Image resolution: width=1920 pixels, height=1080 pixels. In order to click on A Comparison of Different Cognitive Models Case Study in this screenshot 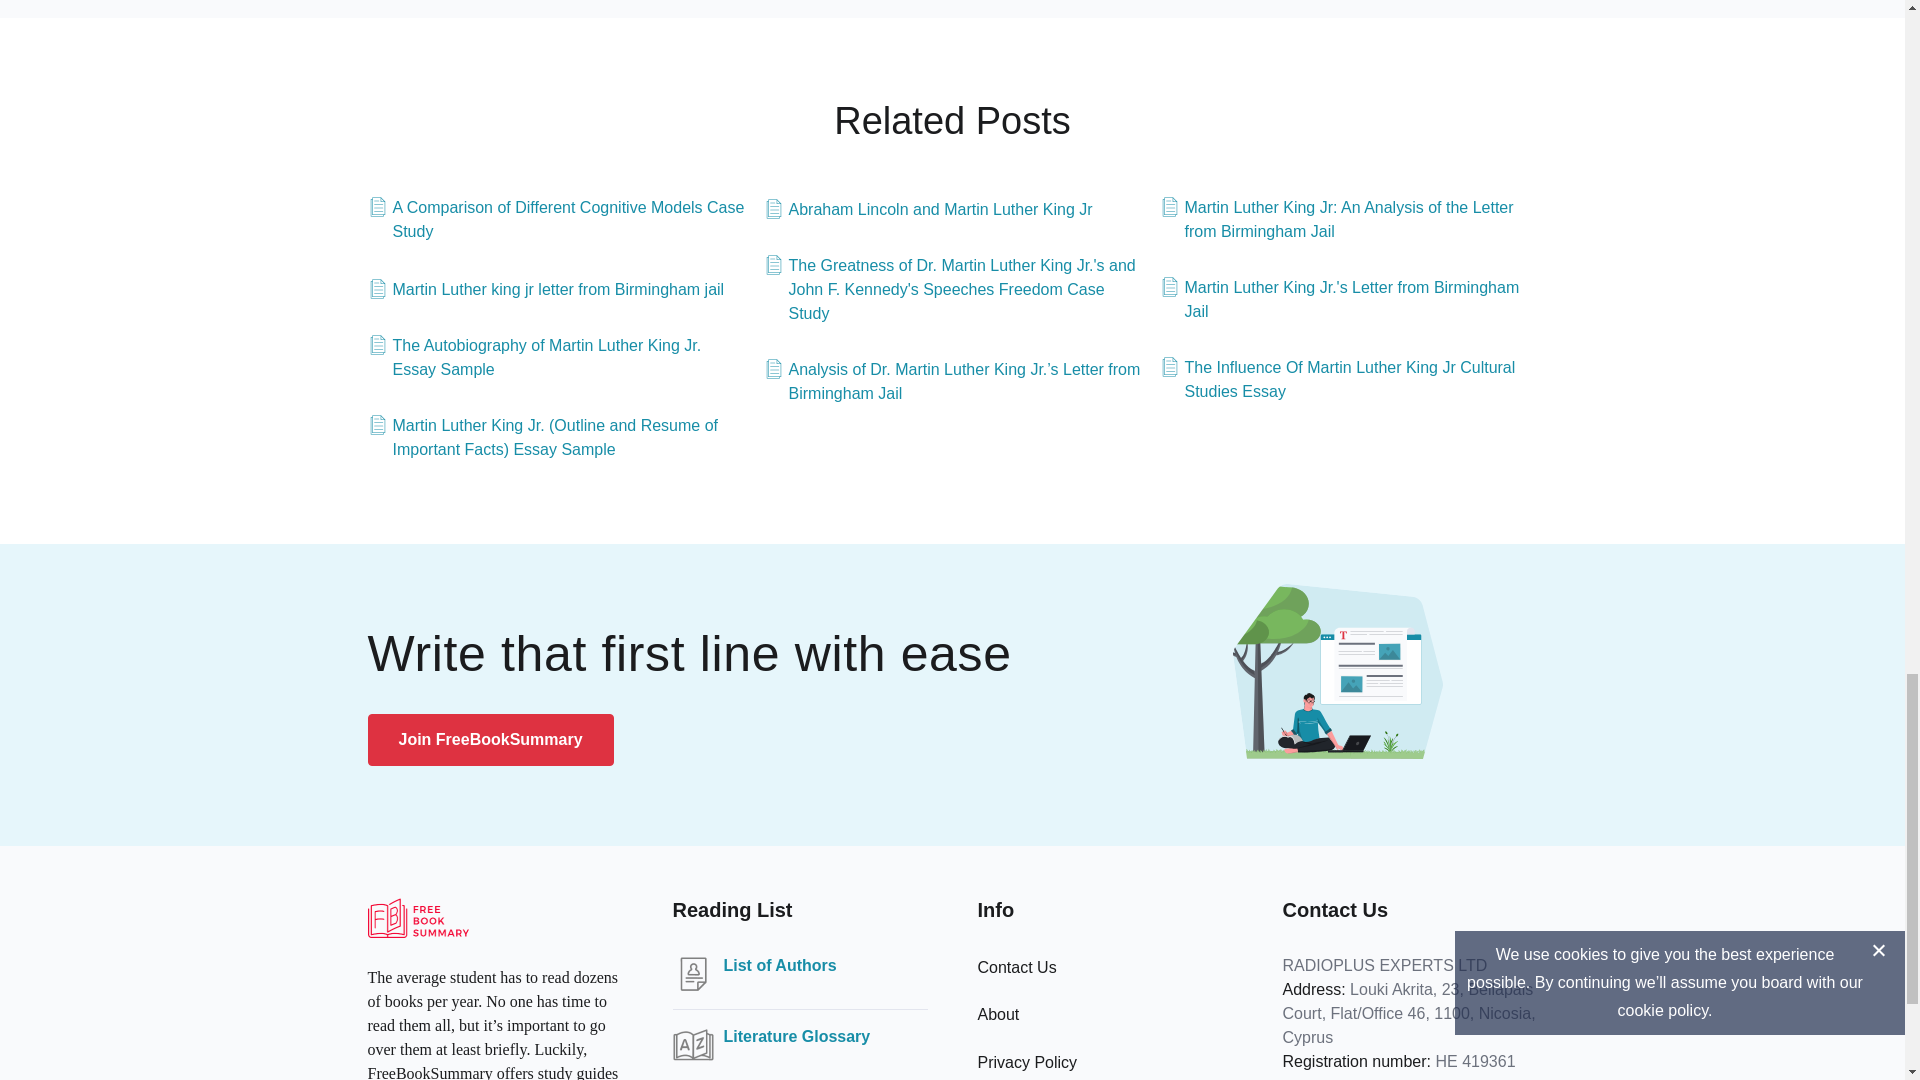, I will do `click(557, 220)`.